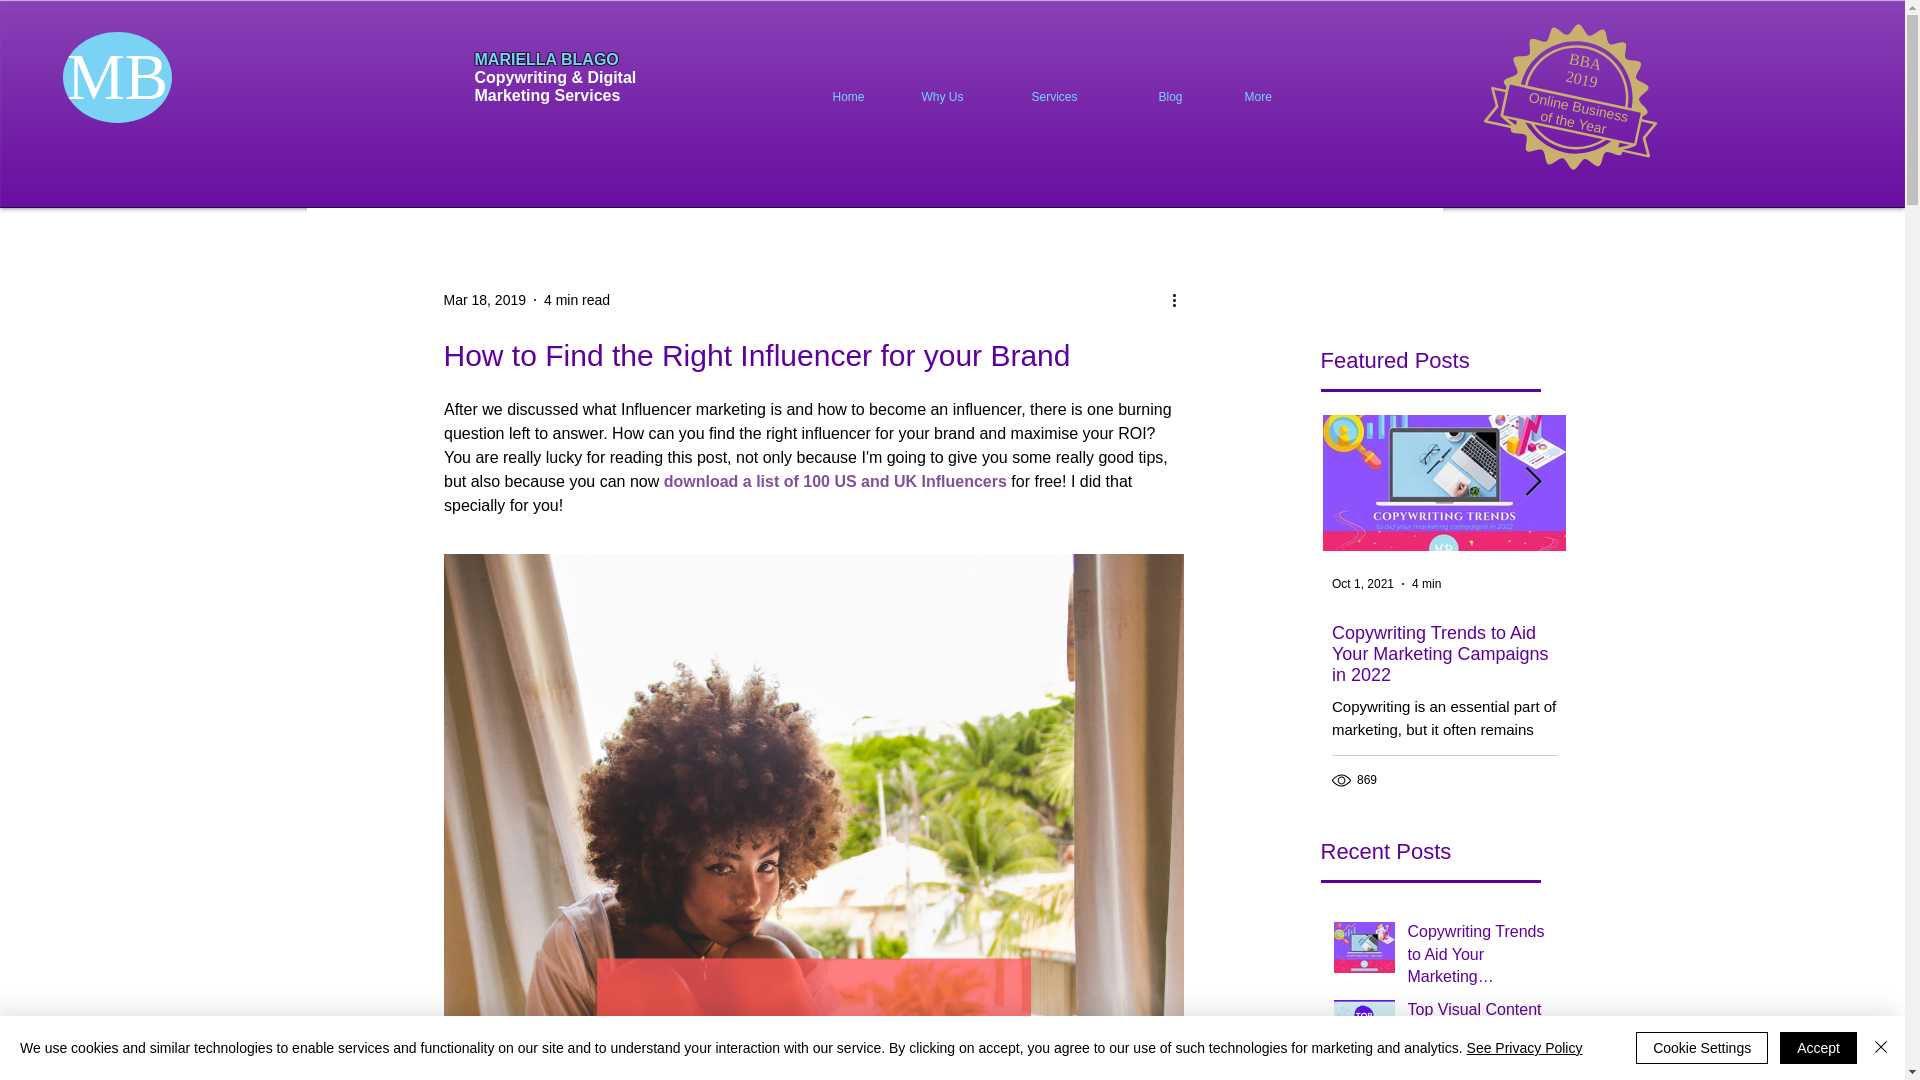  What do you see at coordinates (1187, 97) in the screenshot?
I see `Blog` at bounding box center [1187, 97].